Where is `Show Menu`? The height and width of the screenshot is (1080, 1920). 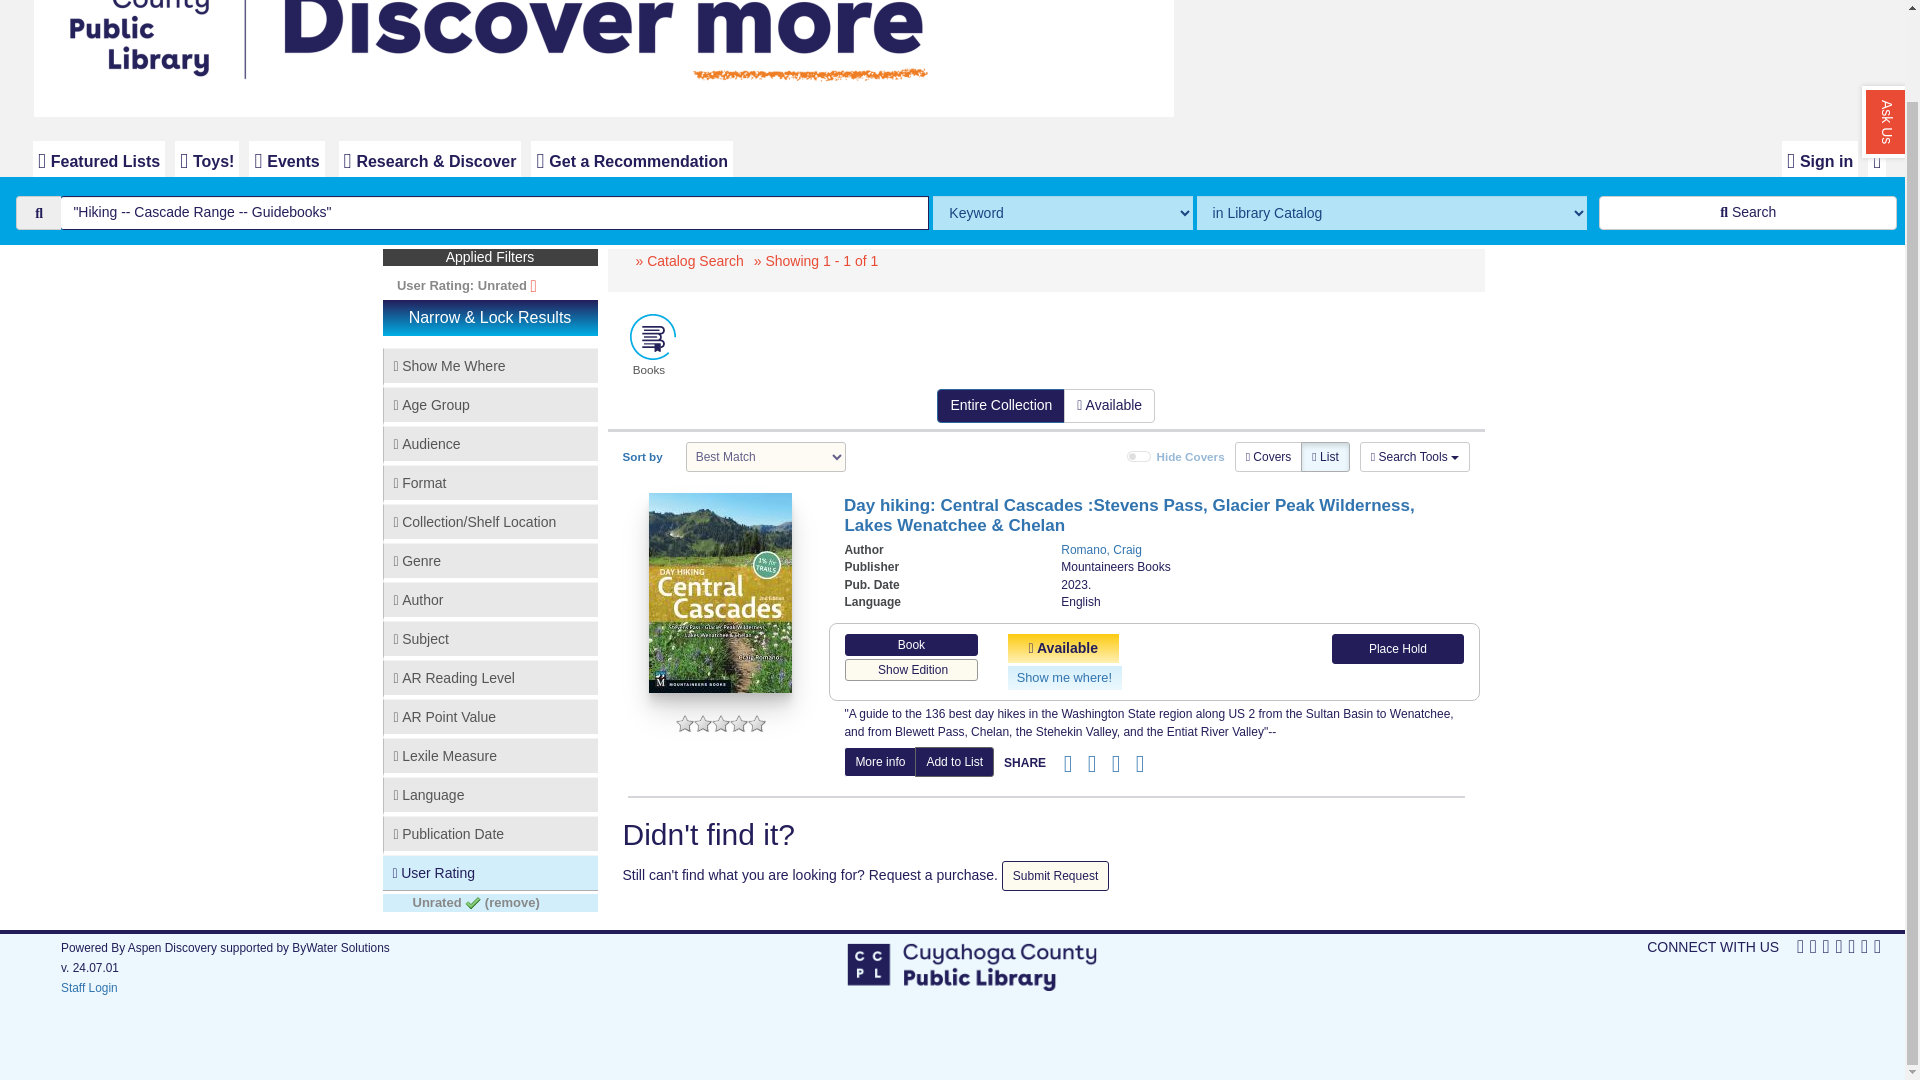 Show Menu is located at coordinates (1876, 159).